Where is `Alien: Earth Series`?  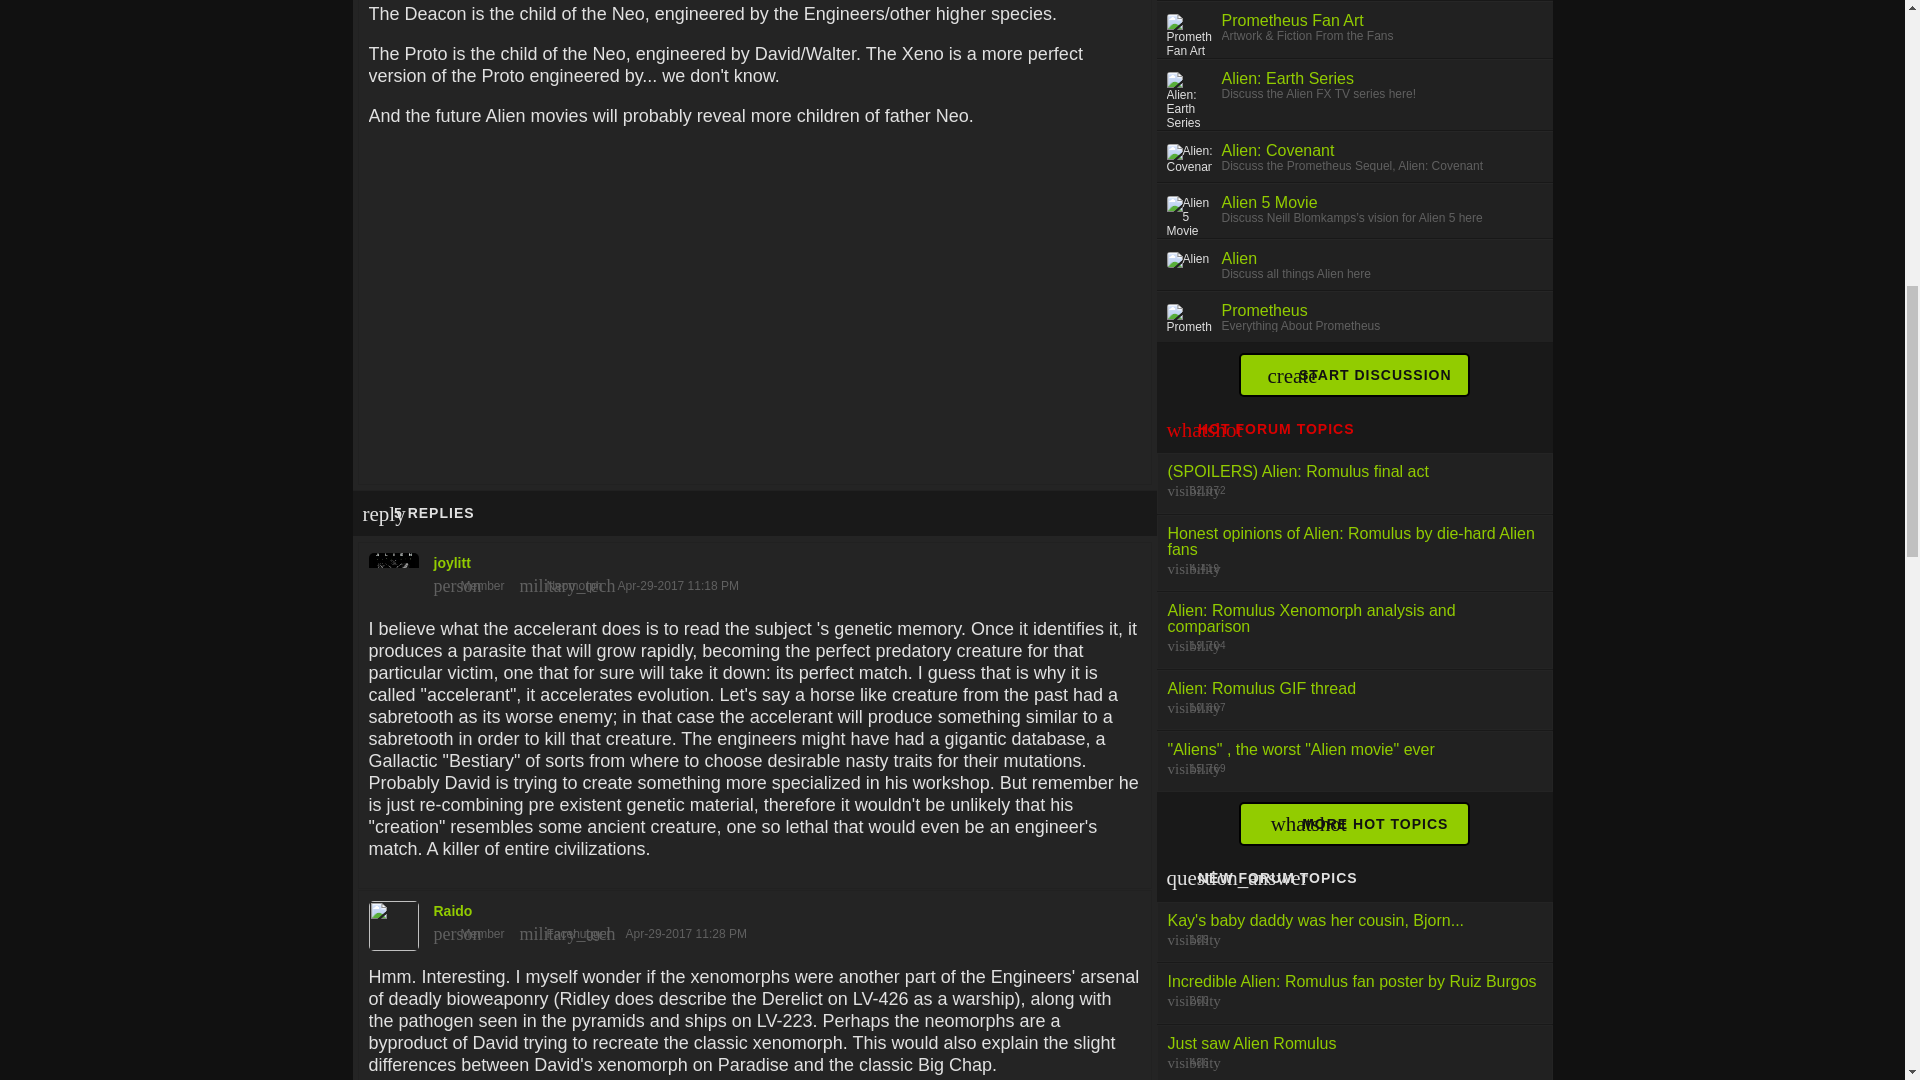 Alien: Earth Series is located at coordinates (1288, 78).